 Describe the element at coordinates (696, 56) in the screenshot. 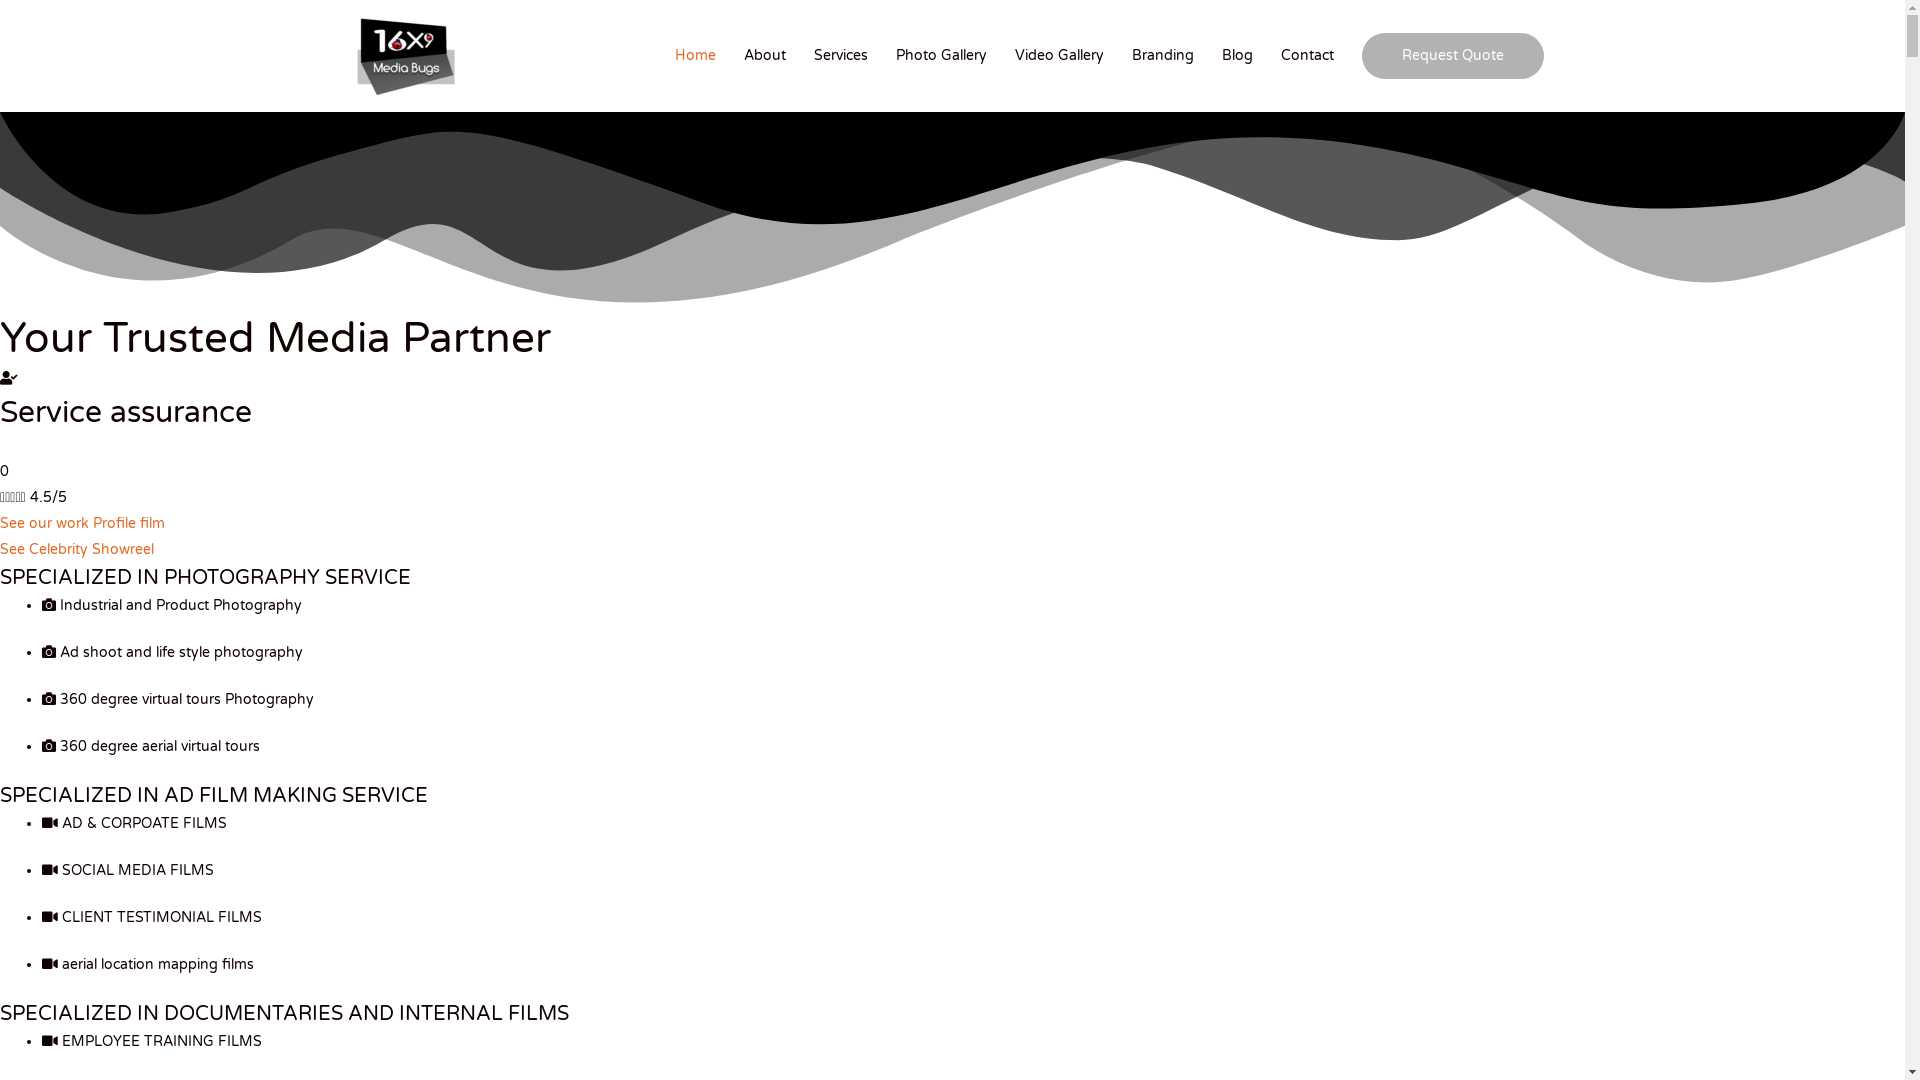

I see `Home` at that location.